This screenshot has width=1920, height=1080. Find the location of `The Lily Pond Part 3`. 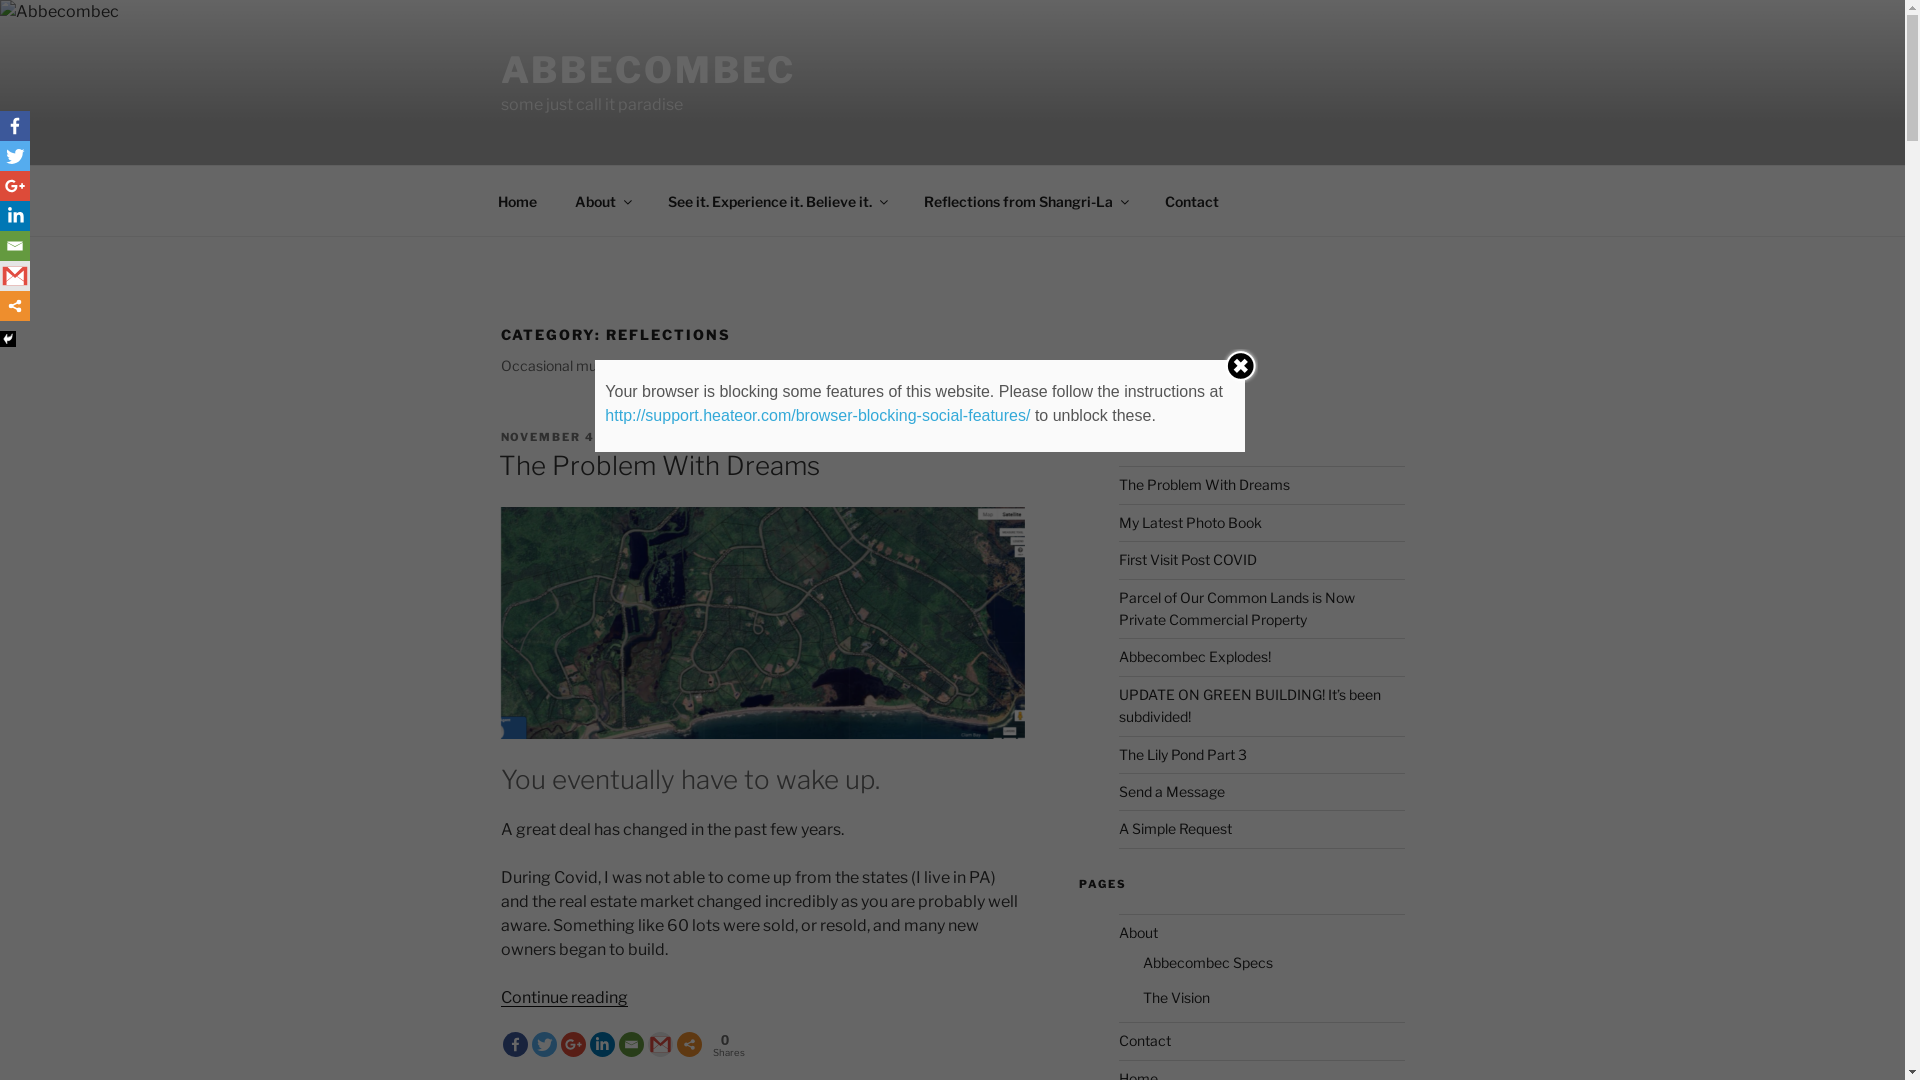

The Lily Pond Part 3 is located at coordinates (1183, 754).